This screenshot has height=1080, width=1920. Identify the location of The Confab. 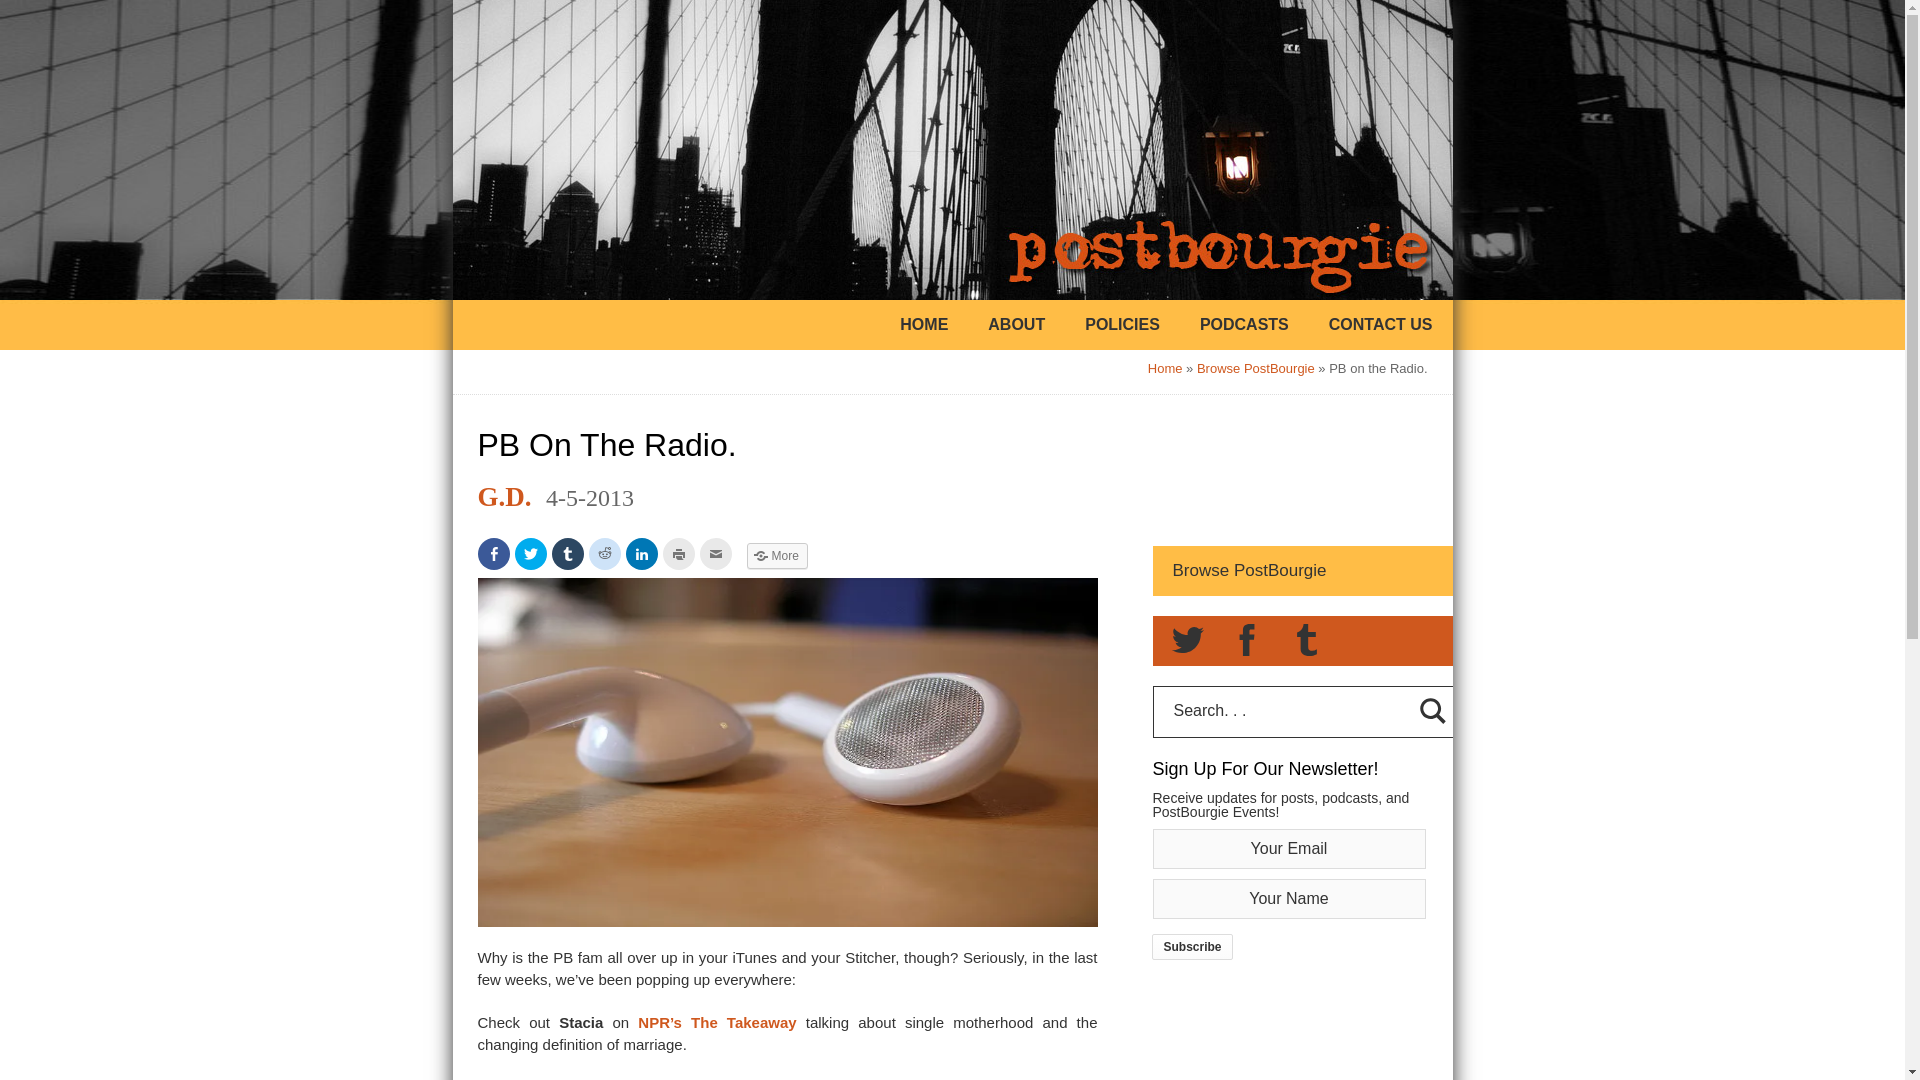
(775, 1078).